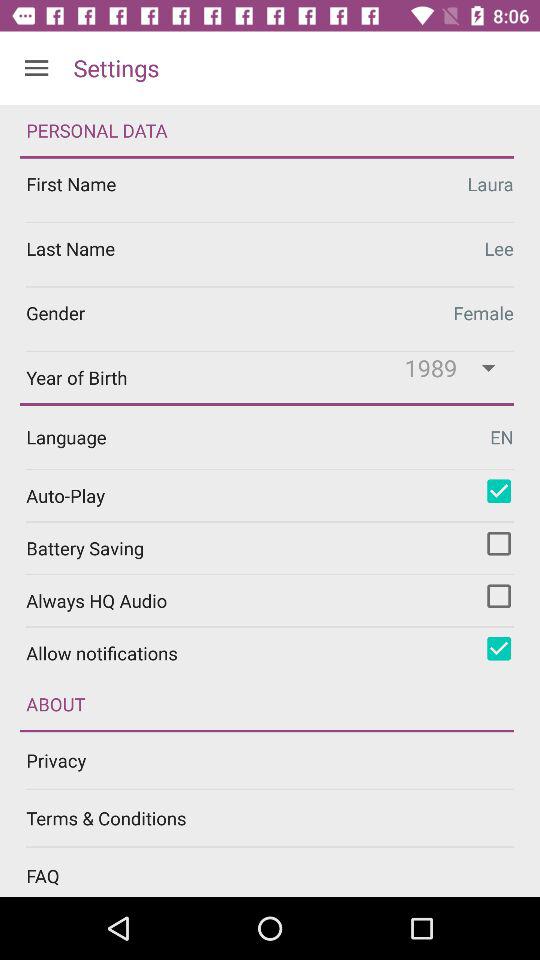 The image size is (540, 960). Describe the element at coordinates (499, 596) in the screenshot. I see `select always hq audio` at that location.